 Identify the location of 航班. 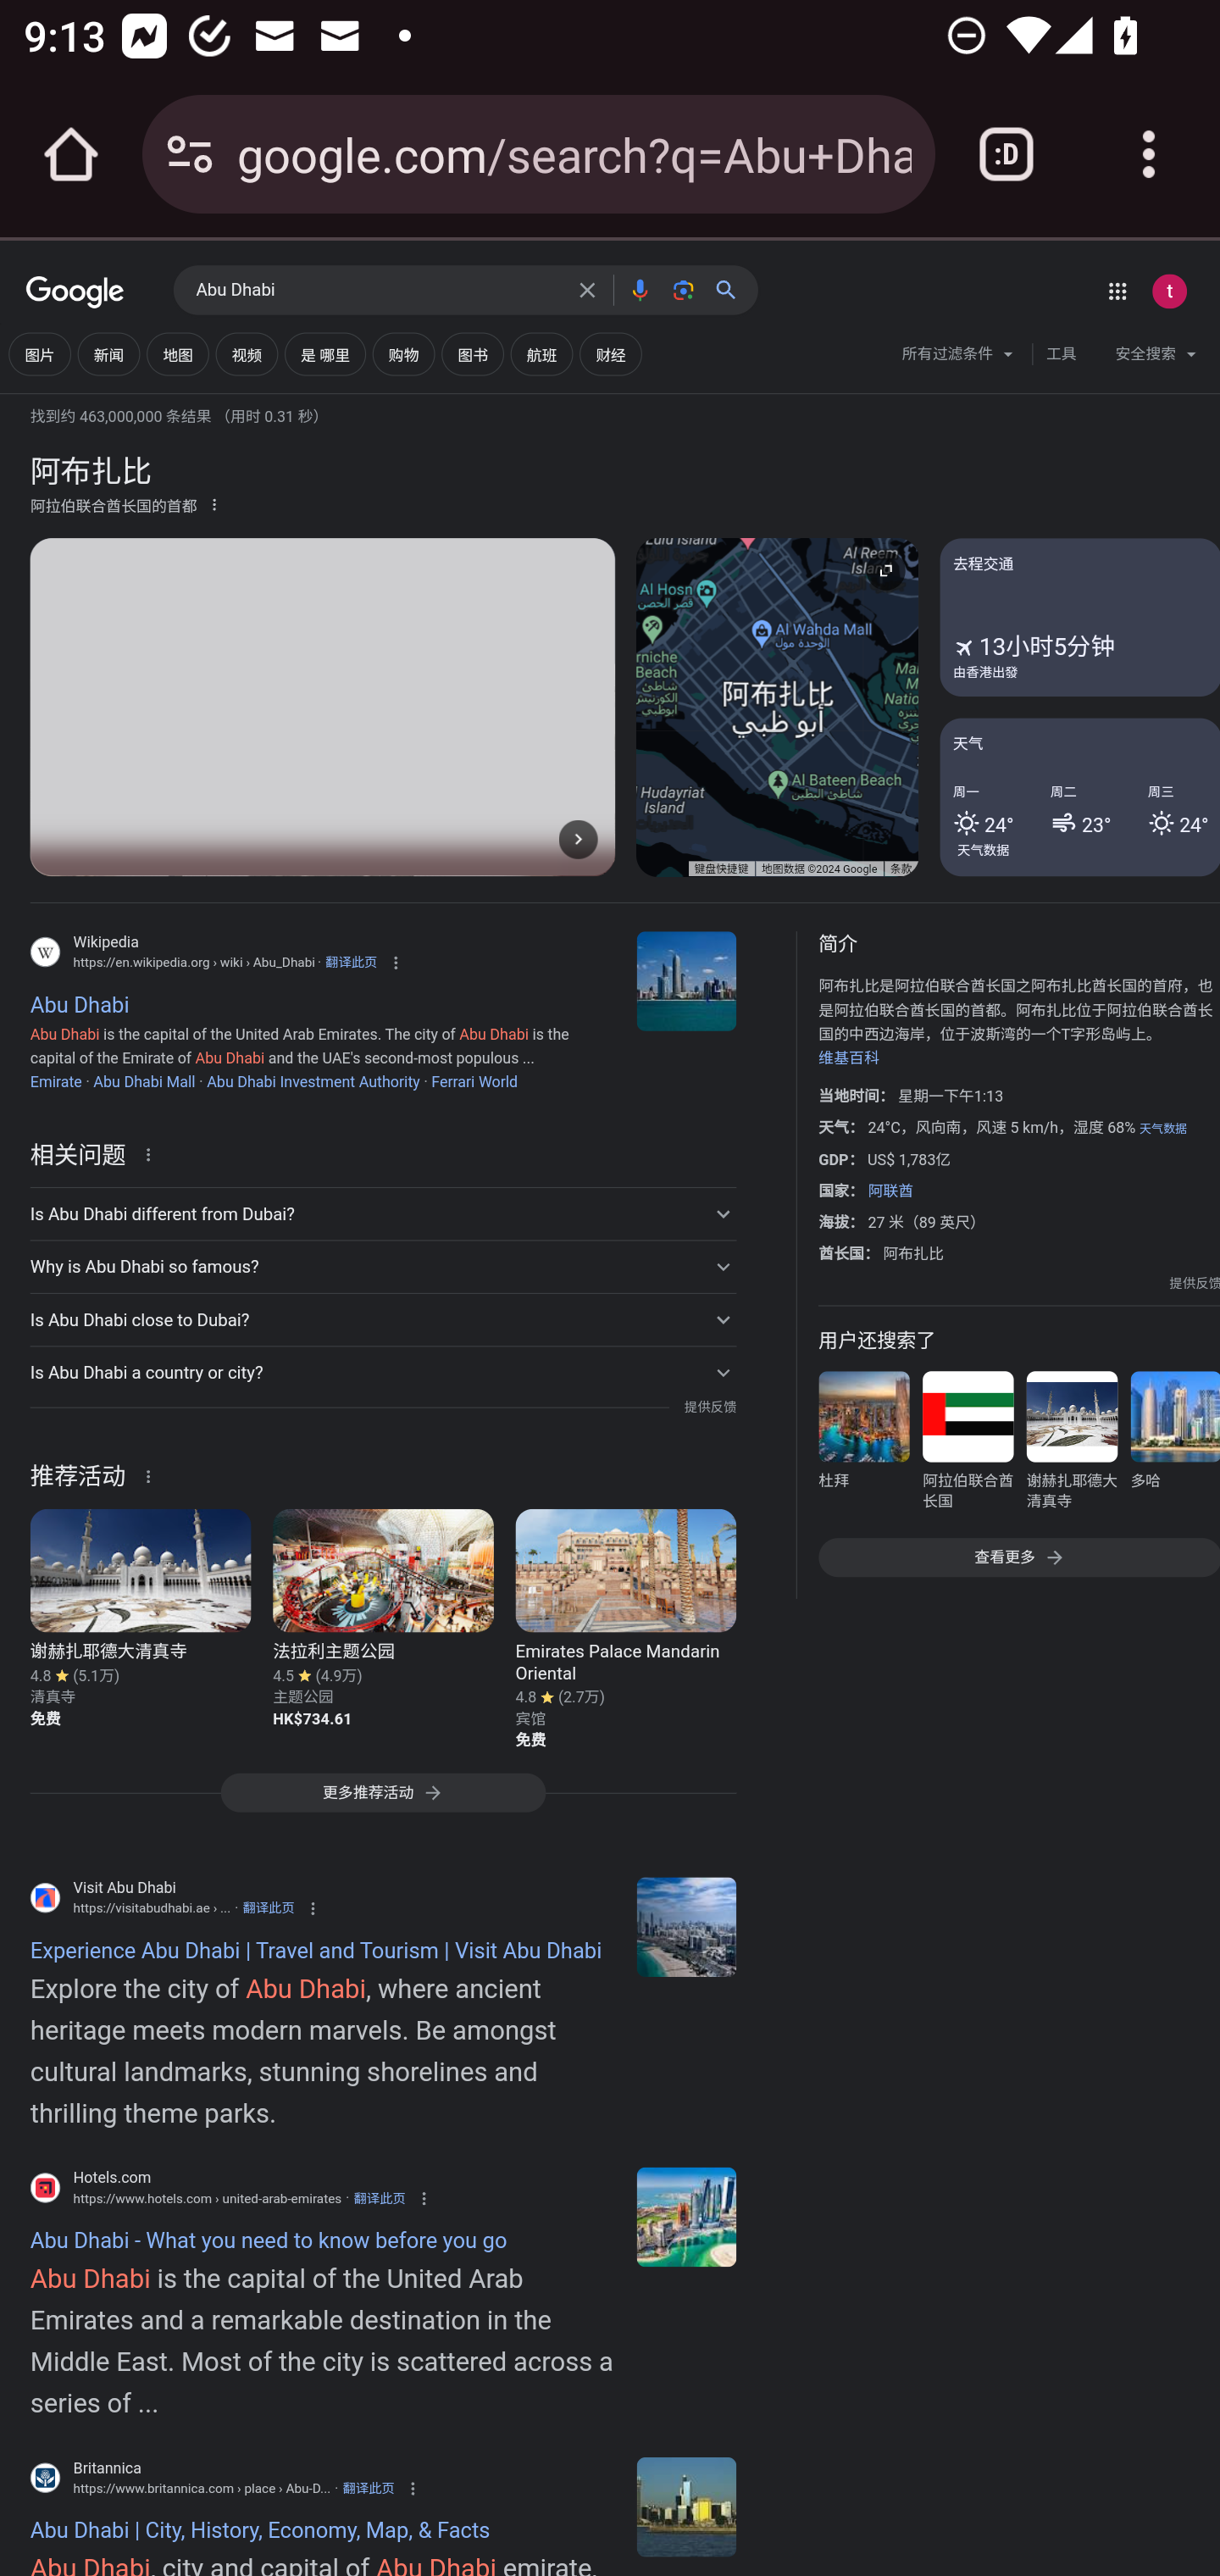
(541, 354).